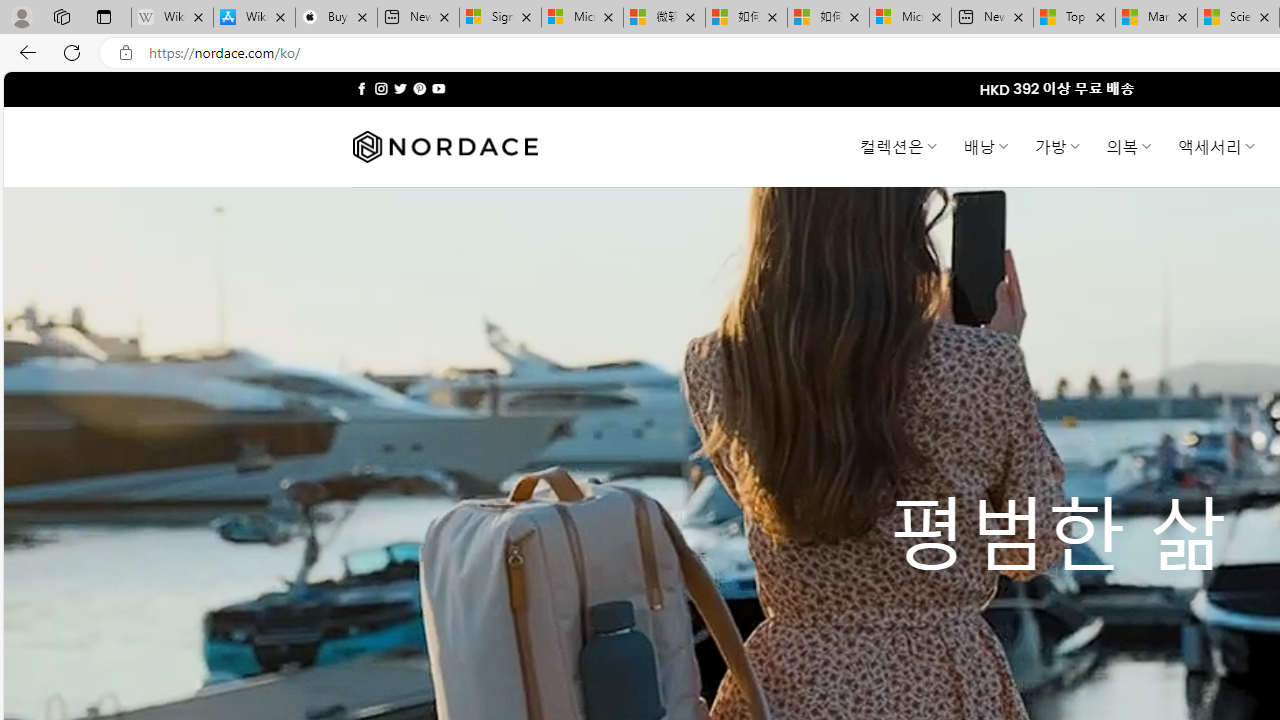  What do you see at coordinates (438, 88) in the screenshot?
I see `Follow on YouTube` at bounding box center [438, 88].